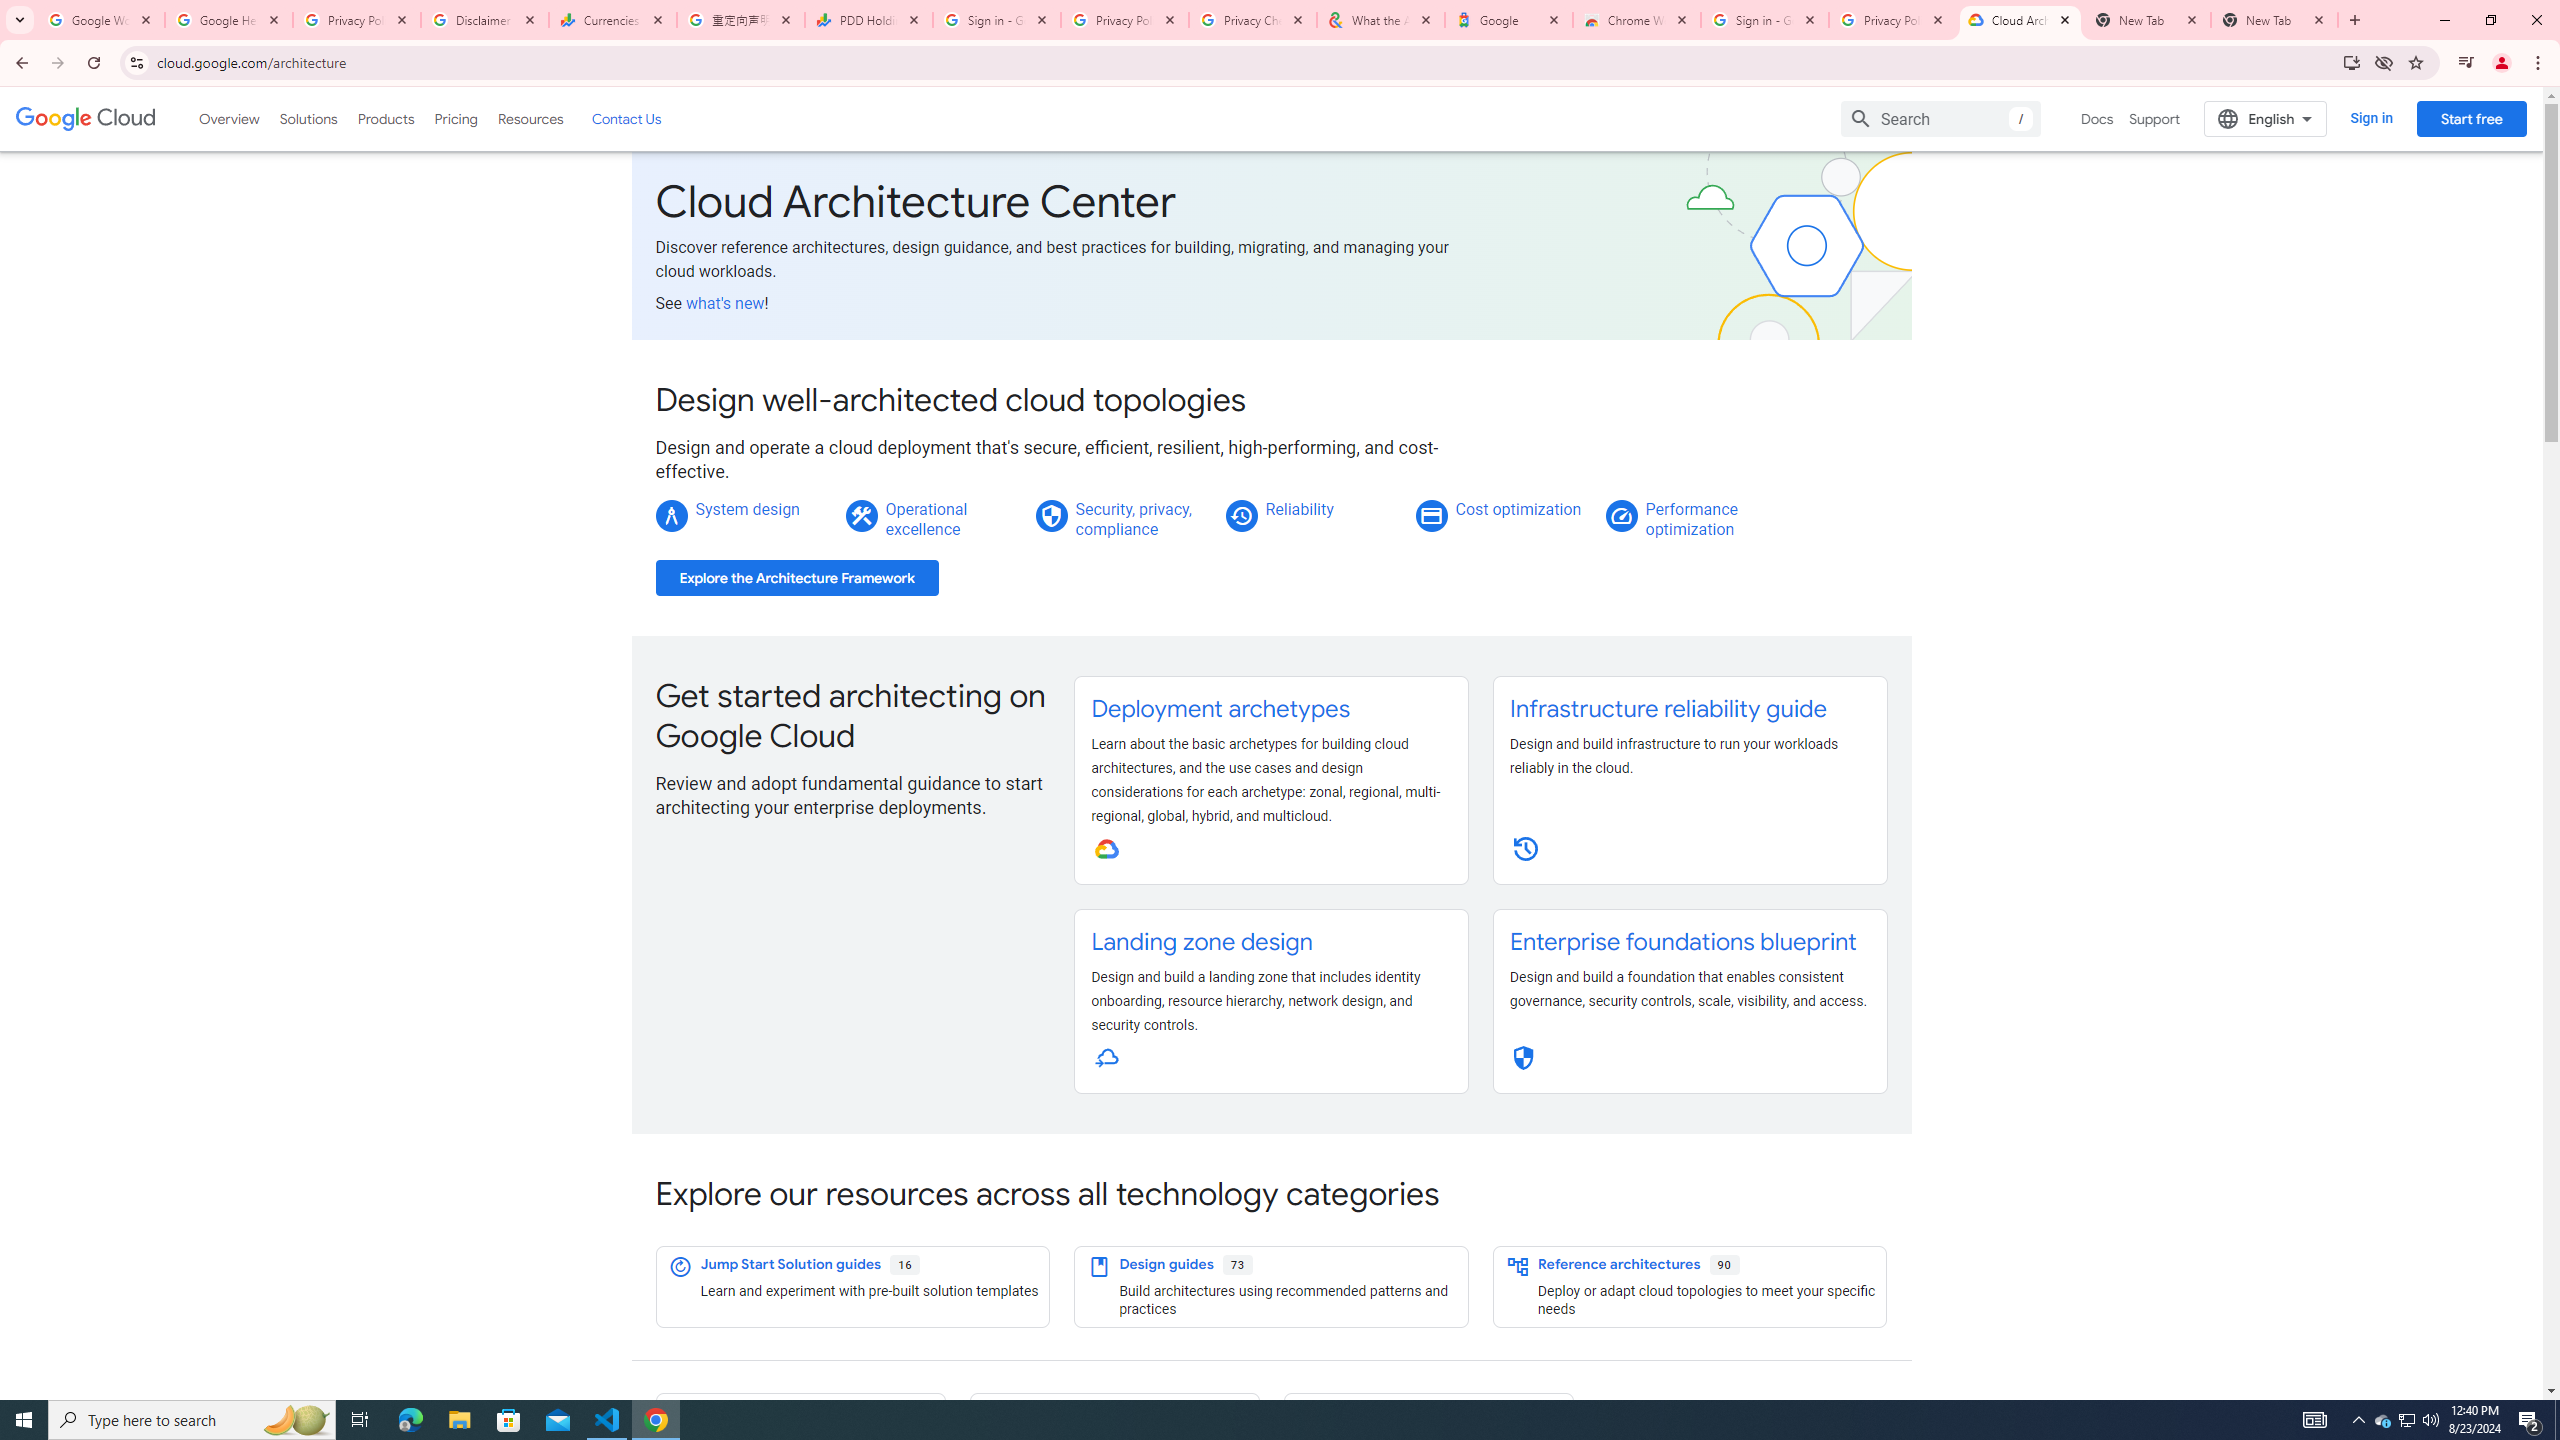  What do you see at coordinates (1220, 709) in the screenshot?
I see `Deployment archetypes` at bounding box center [1220, 709].